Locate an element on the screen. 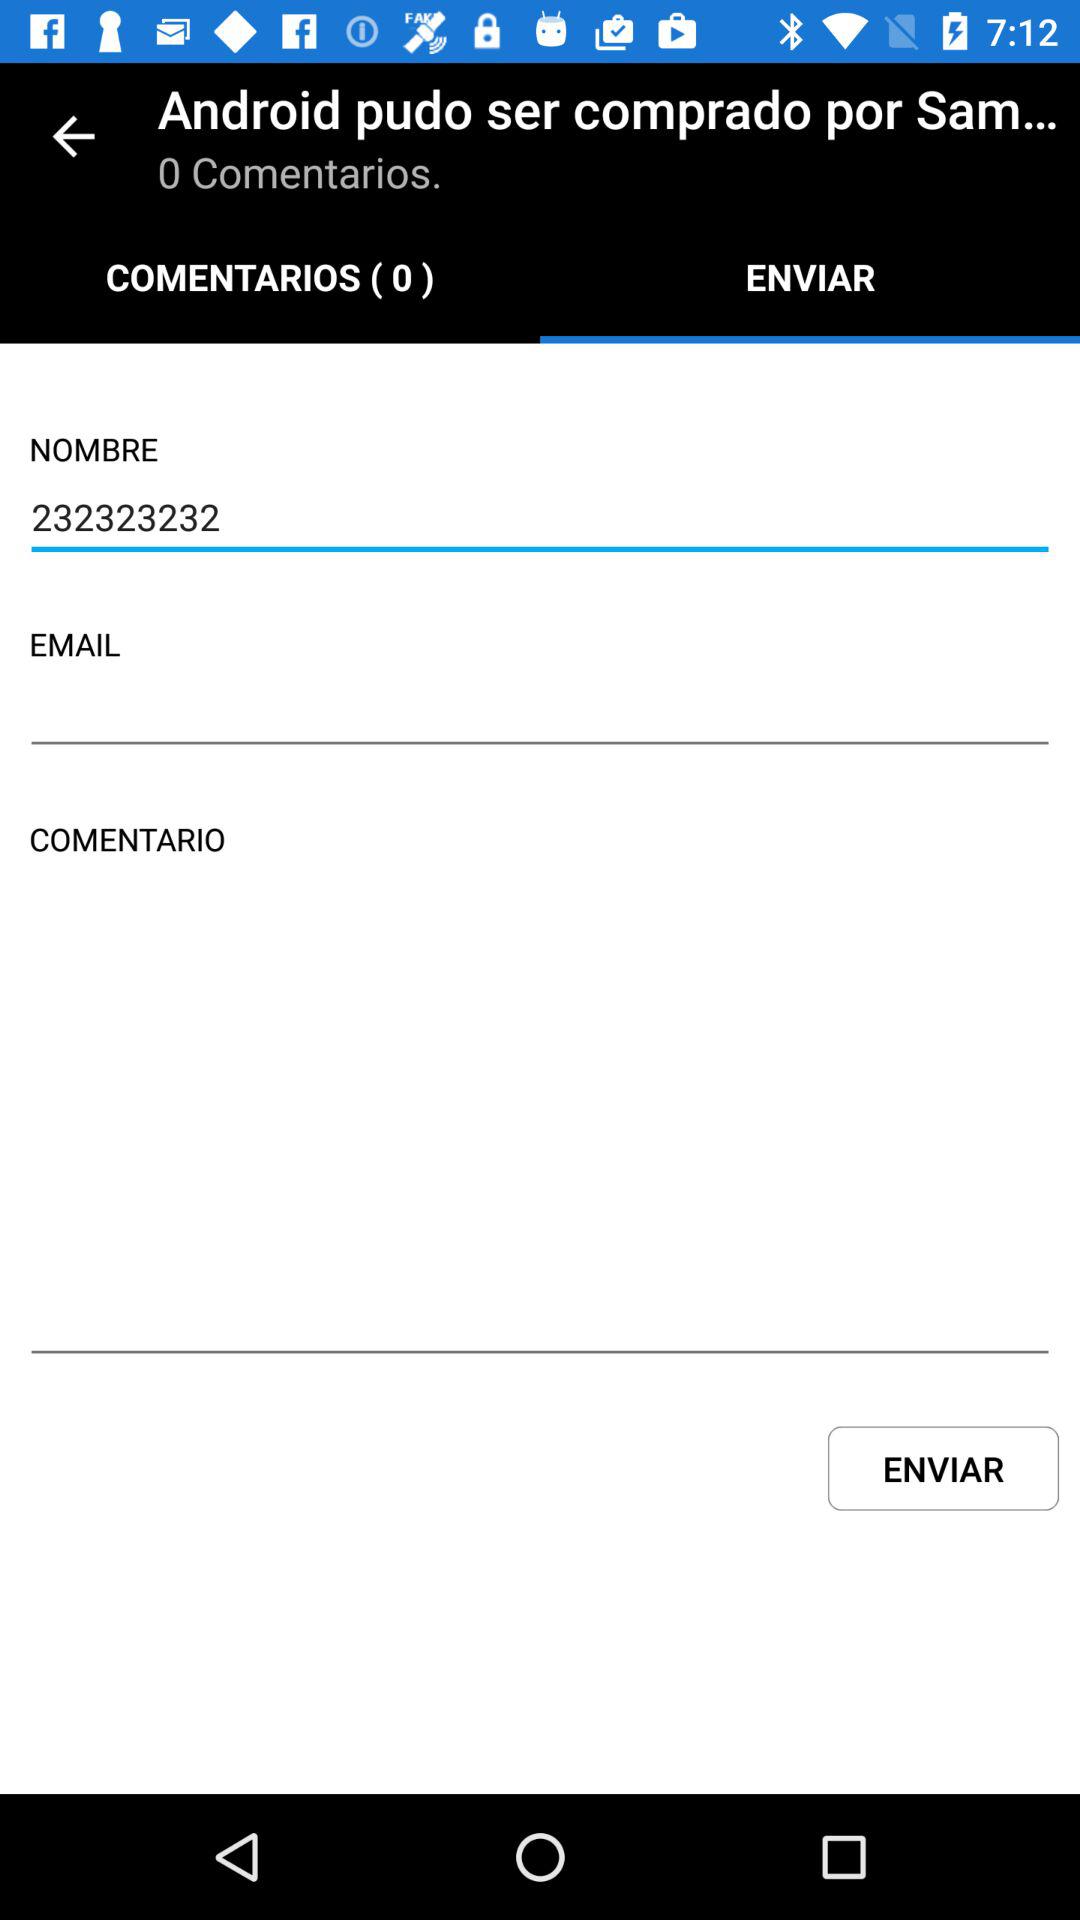 Image resolution: width=1080 pixels, height=1920 pixels. flip to the 232323232 is located at coordinates (540, 520).